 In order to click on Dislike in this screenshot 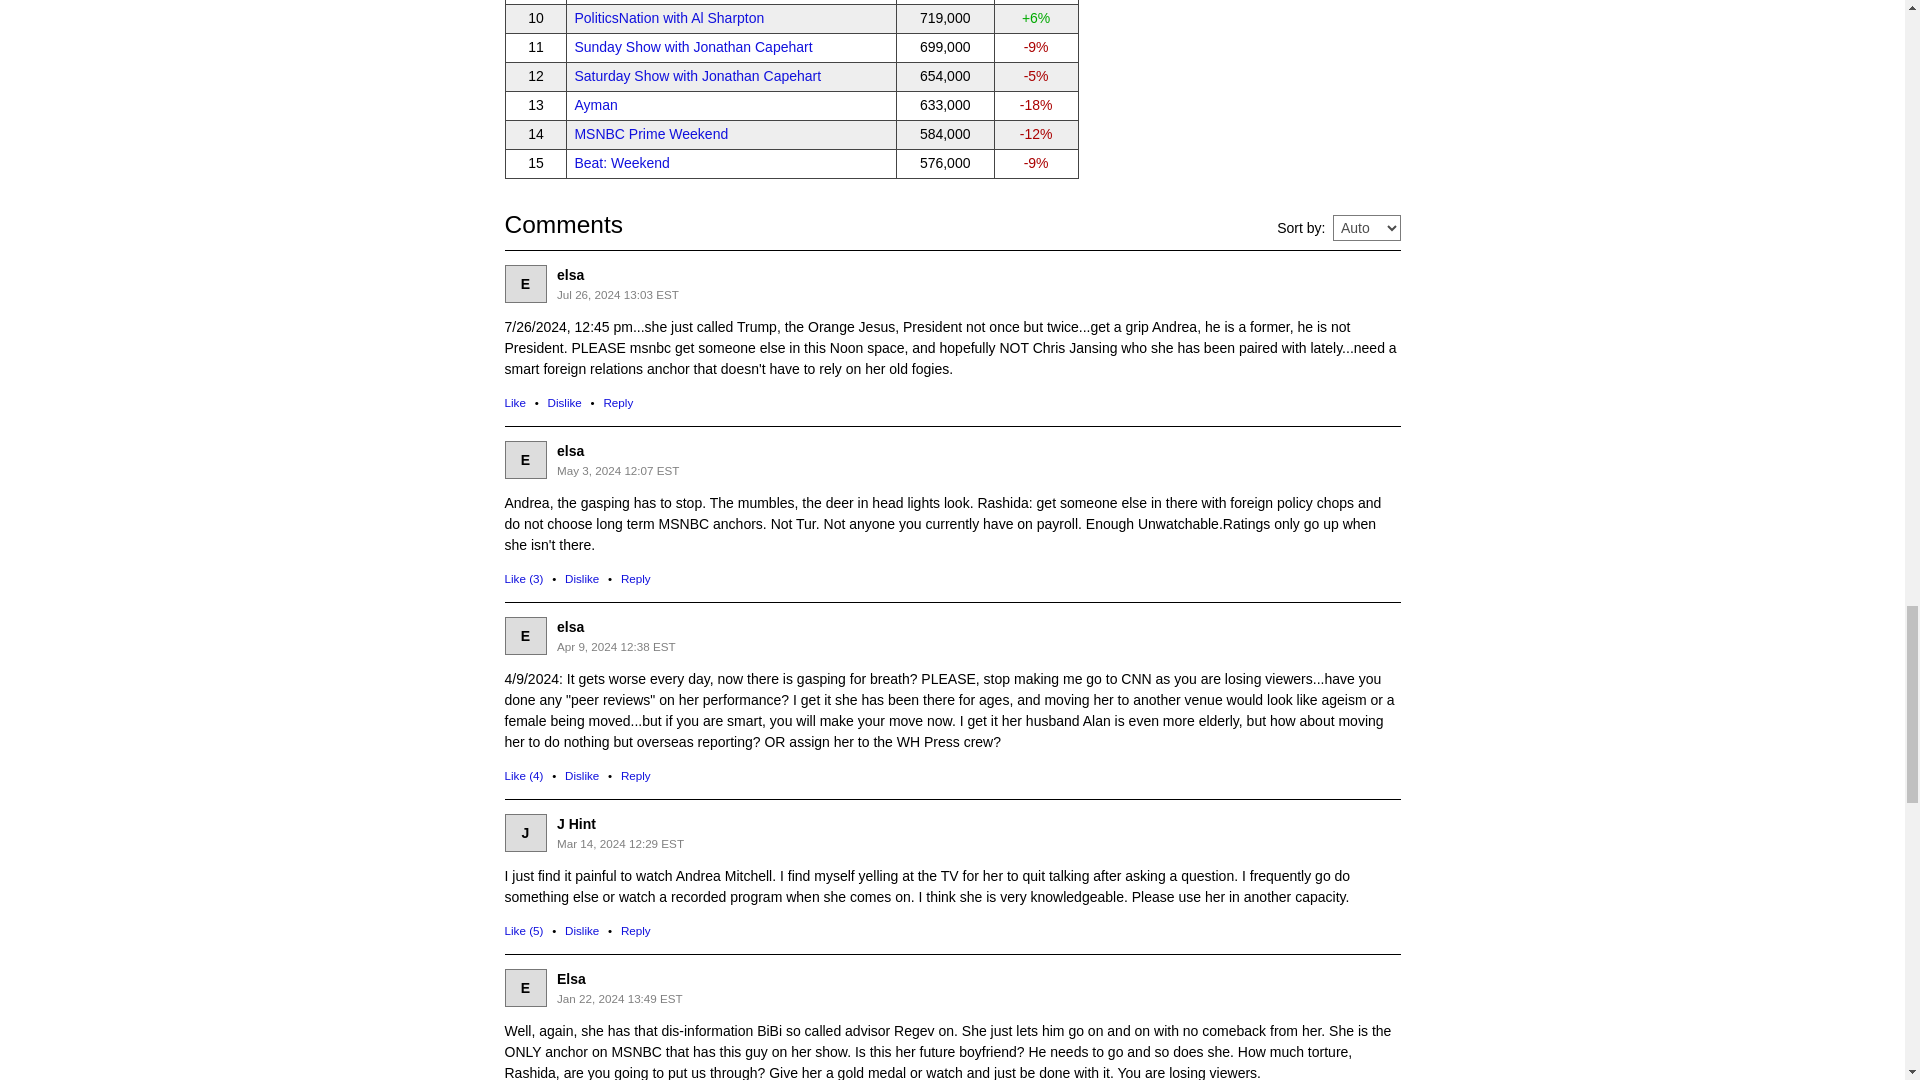, I will do `click(582, 578)`.